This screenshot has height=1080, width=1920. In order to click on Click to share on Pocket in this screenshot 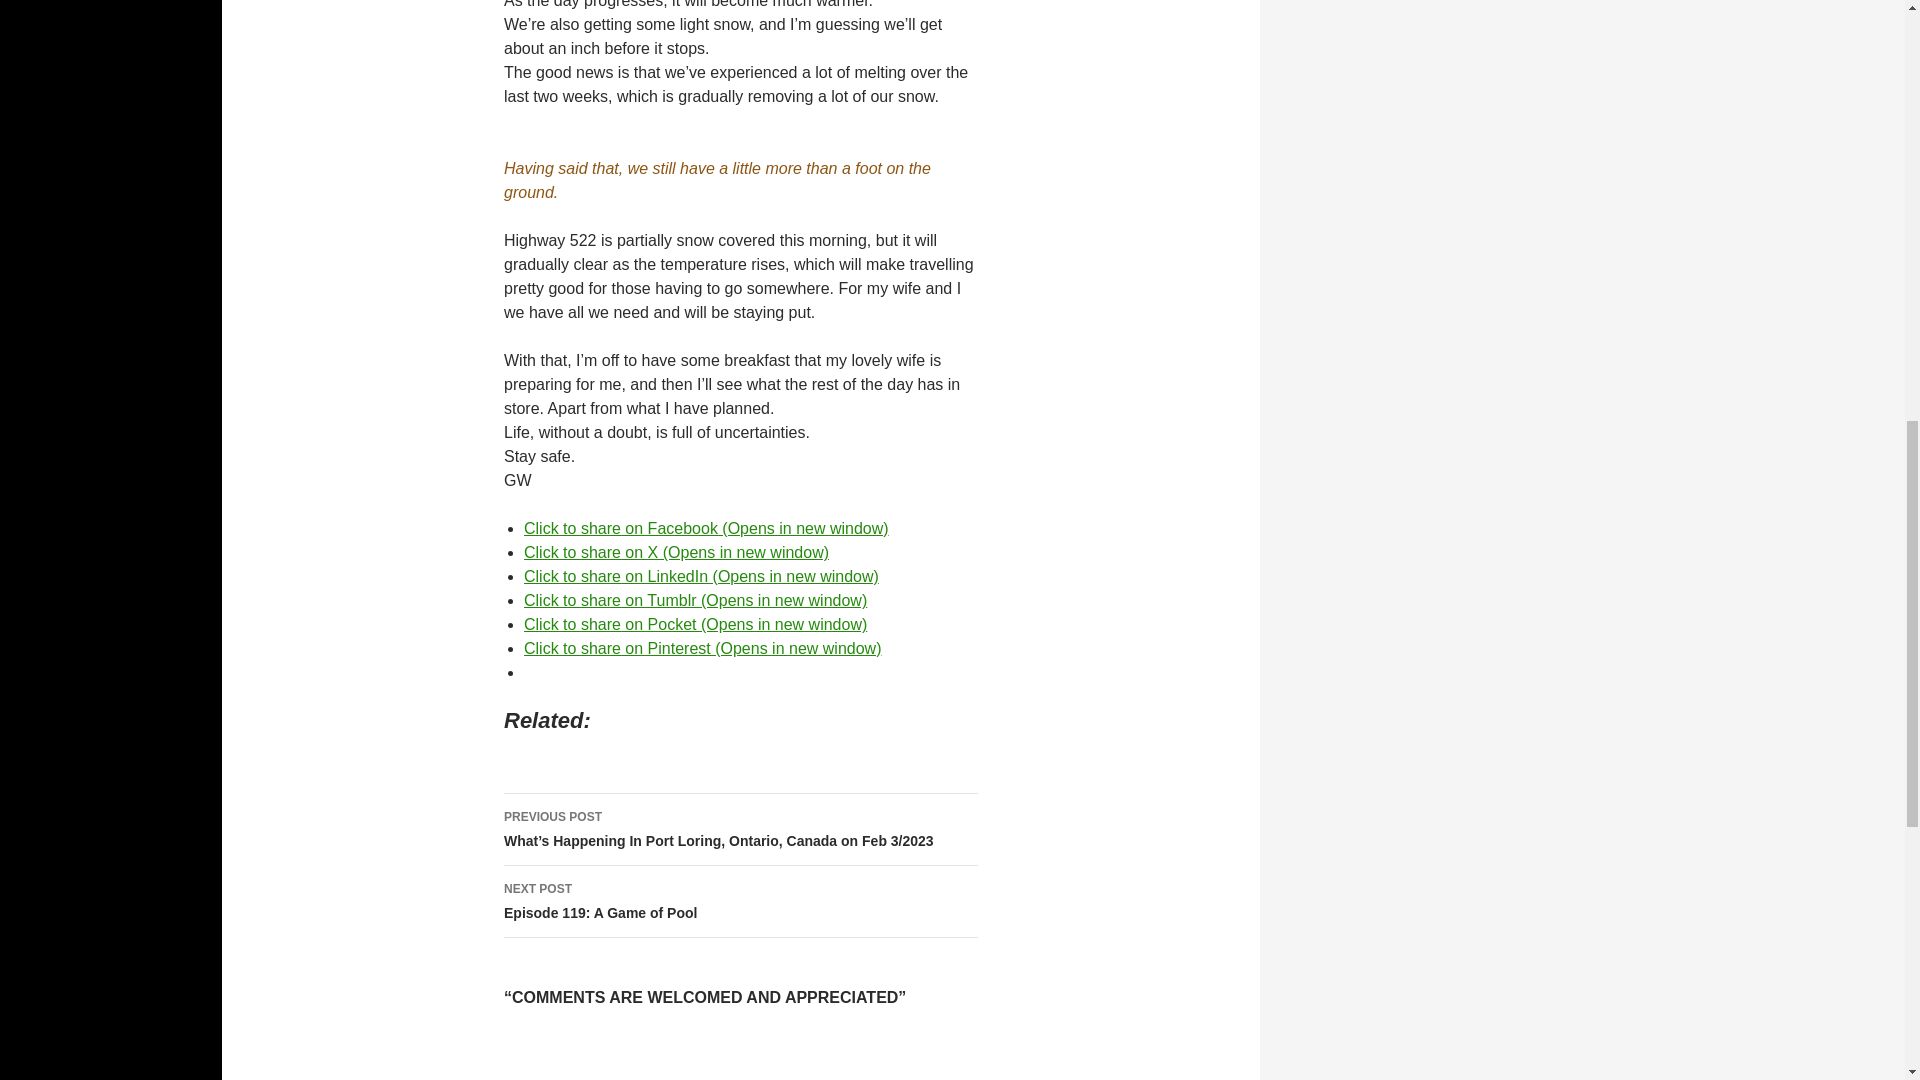, I will do `click(696, 624)`.